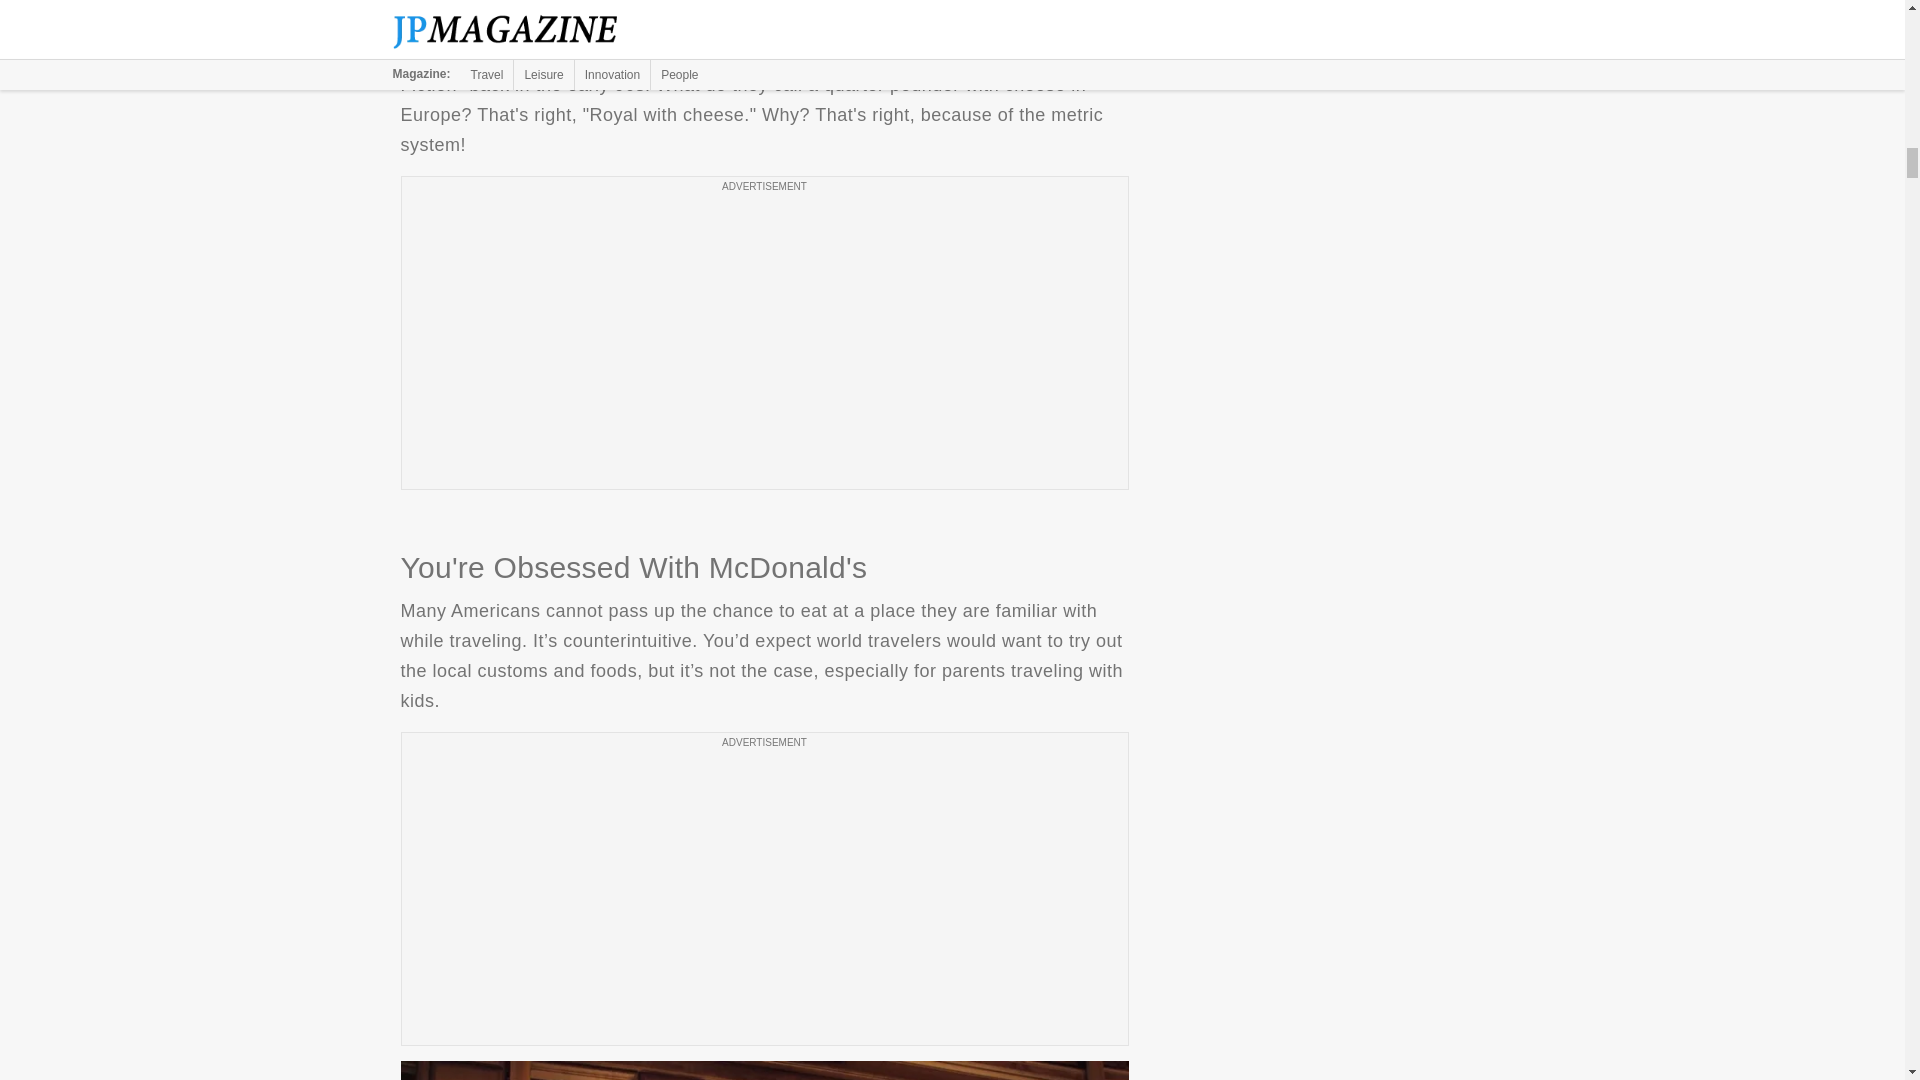  Describe the element at coordinates (764, 1070) in the screenshot. I see `You're Obsessed With McDonald's` at that location.